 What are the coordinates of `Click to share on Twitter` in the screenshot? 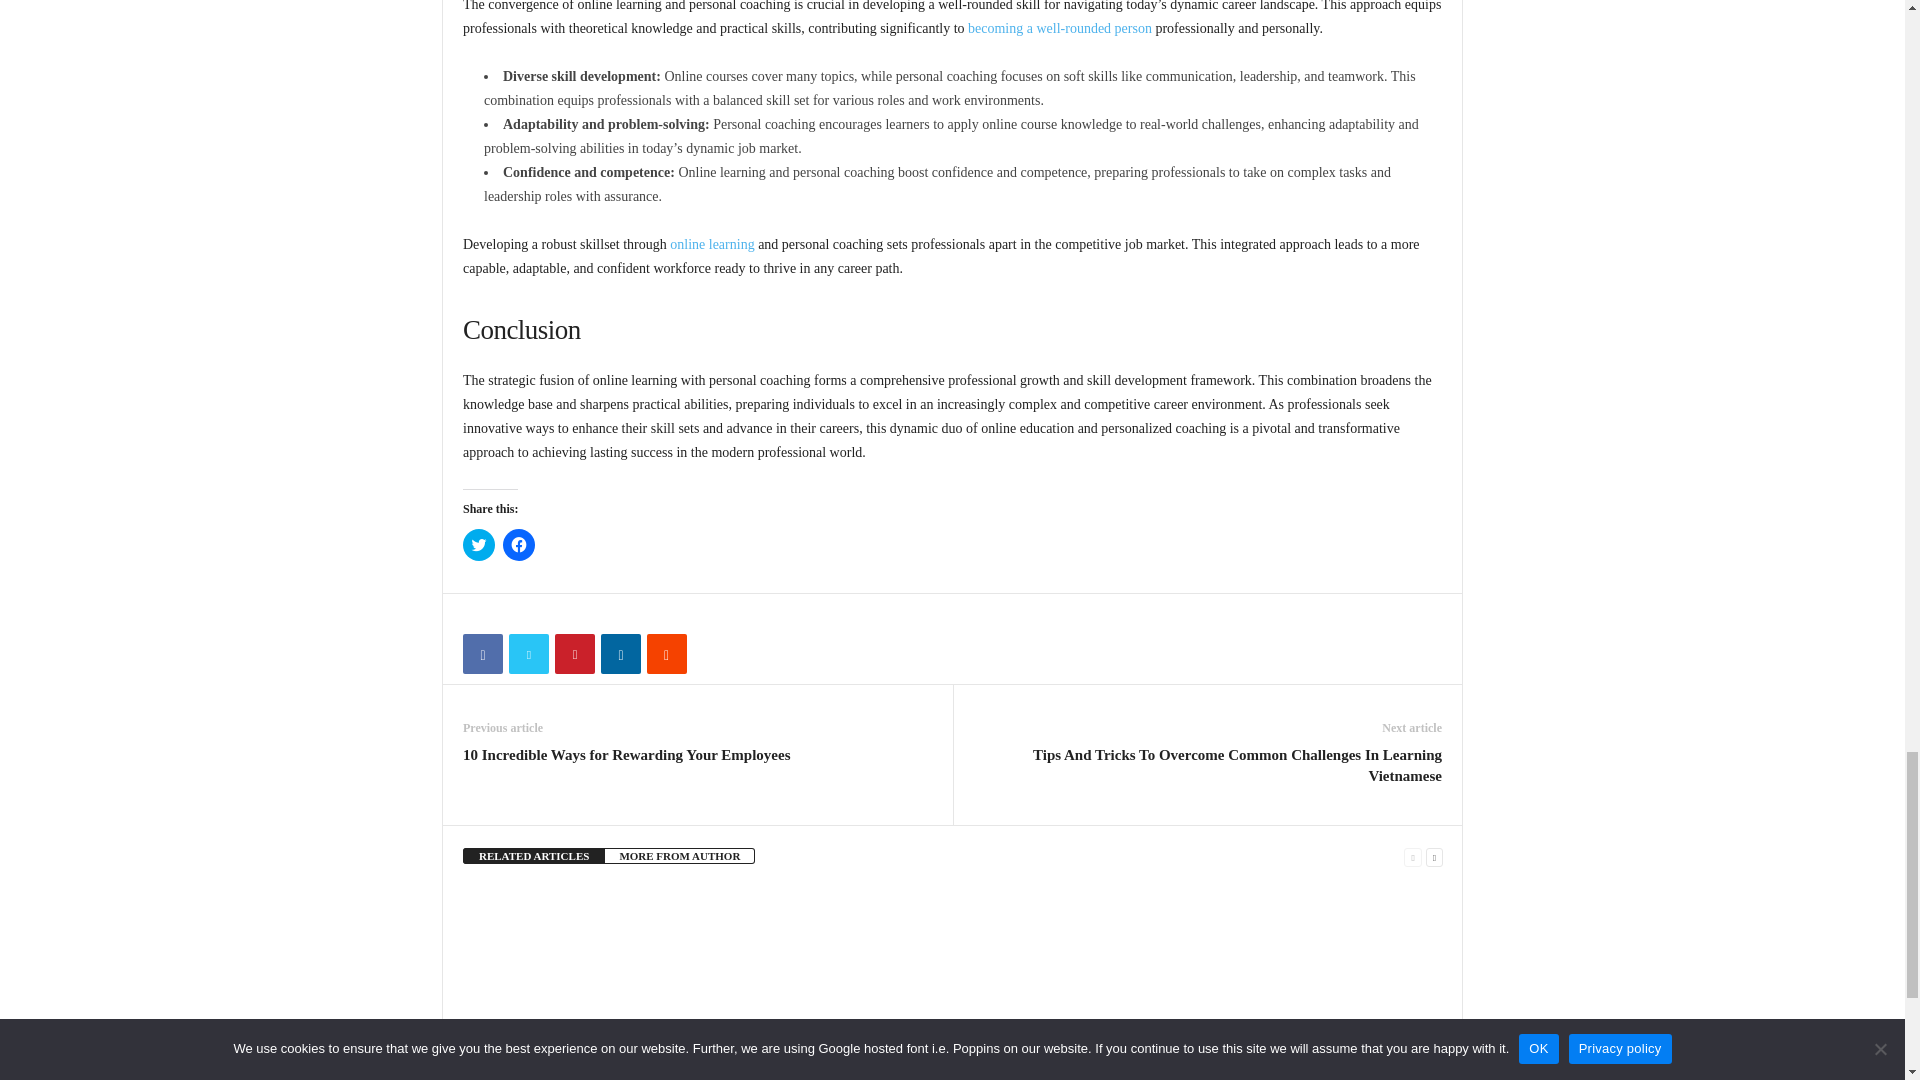 It's located at (478, 544).